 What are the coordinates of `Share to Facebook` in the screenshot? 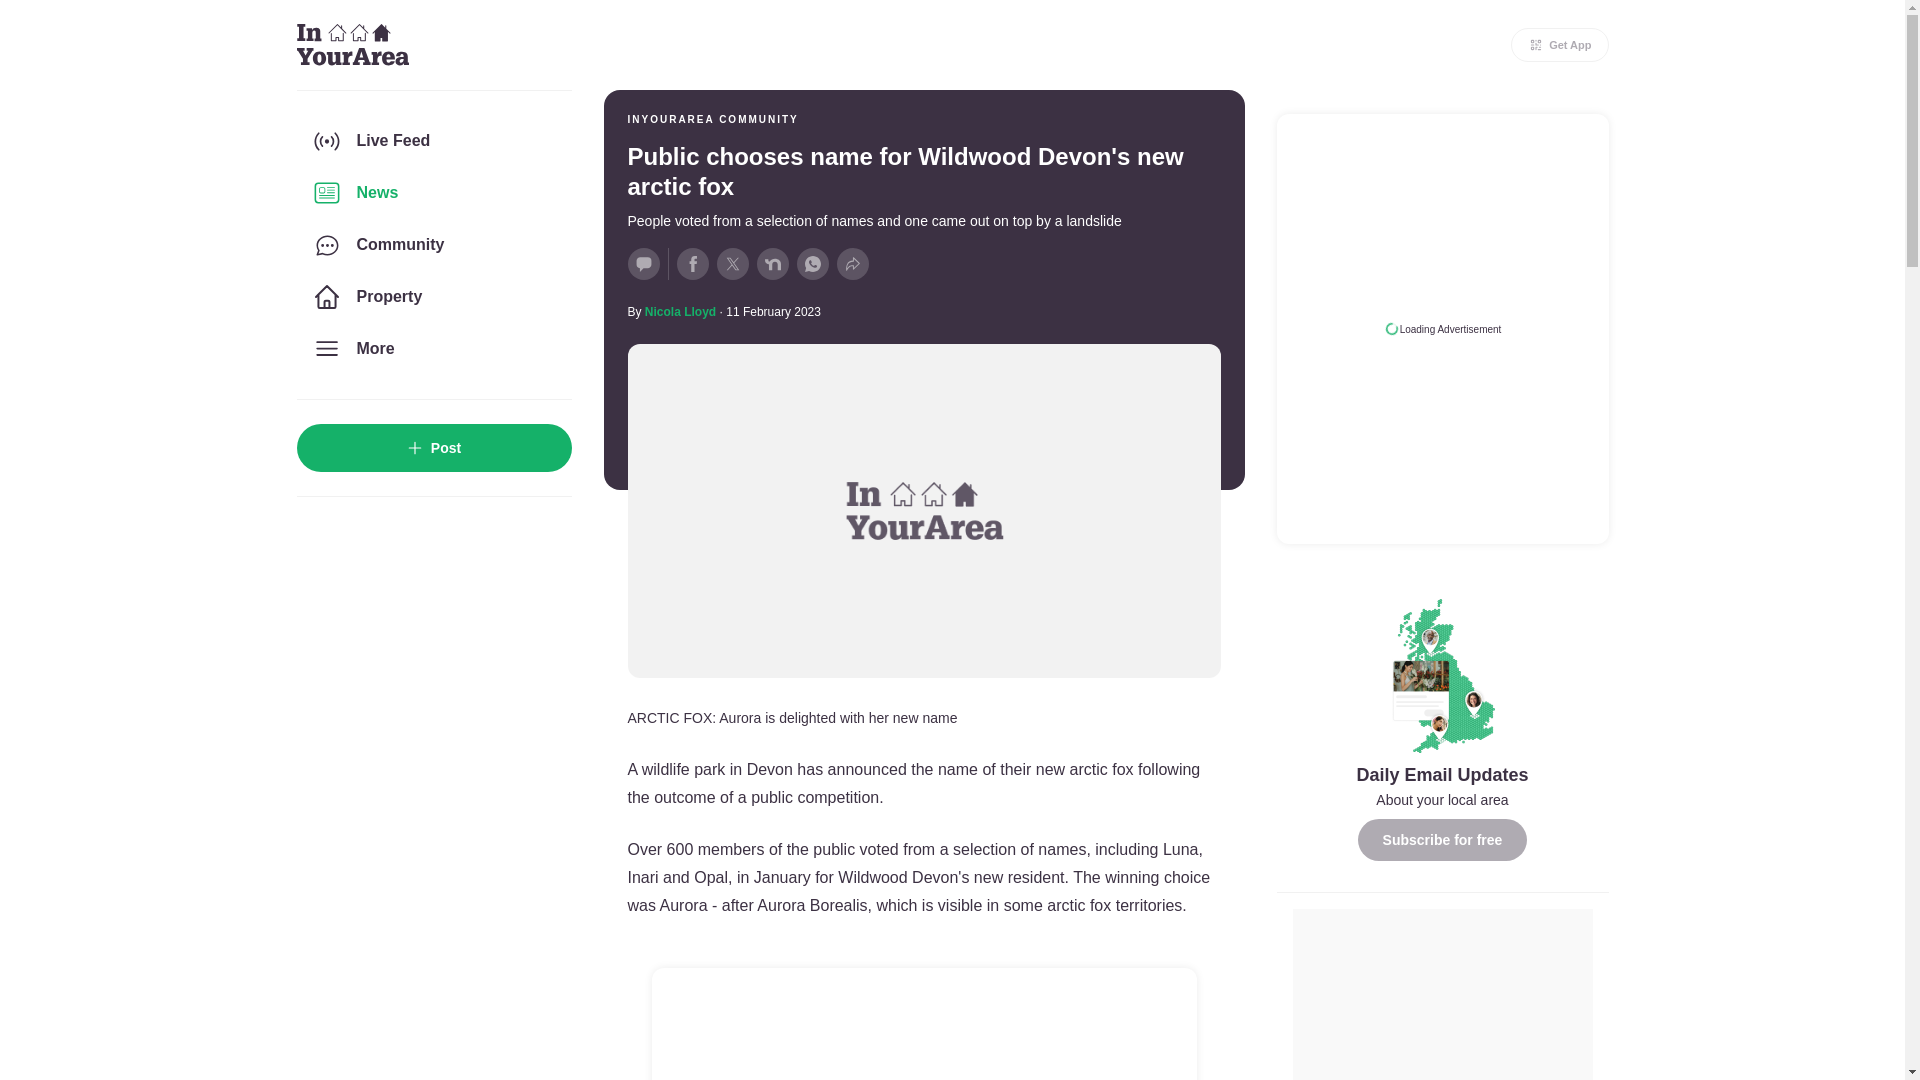 It's located at (692, 264).